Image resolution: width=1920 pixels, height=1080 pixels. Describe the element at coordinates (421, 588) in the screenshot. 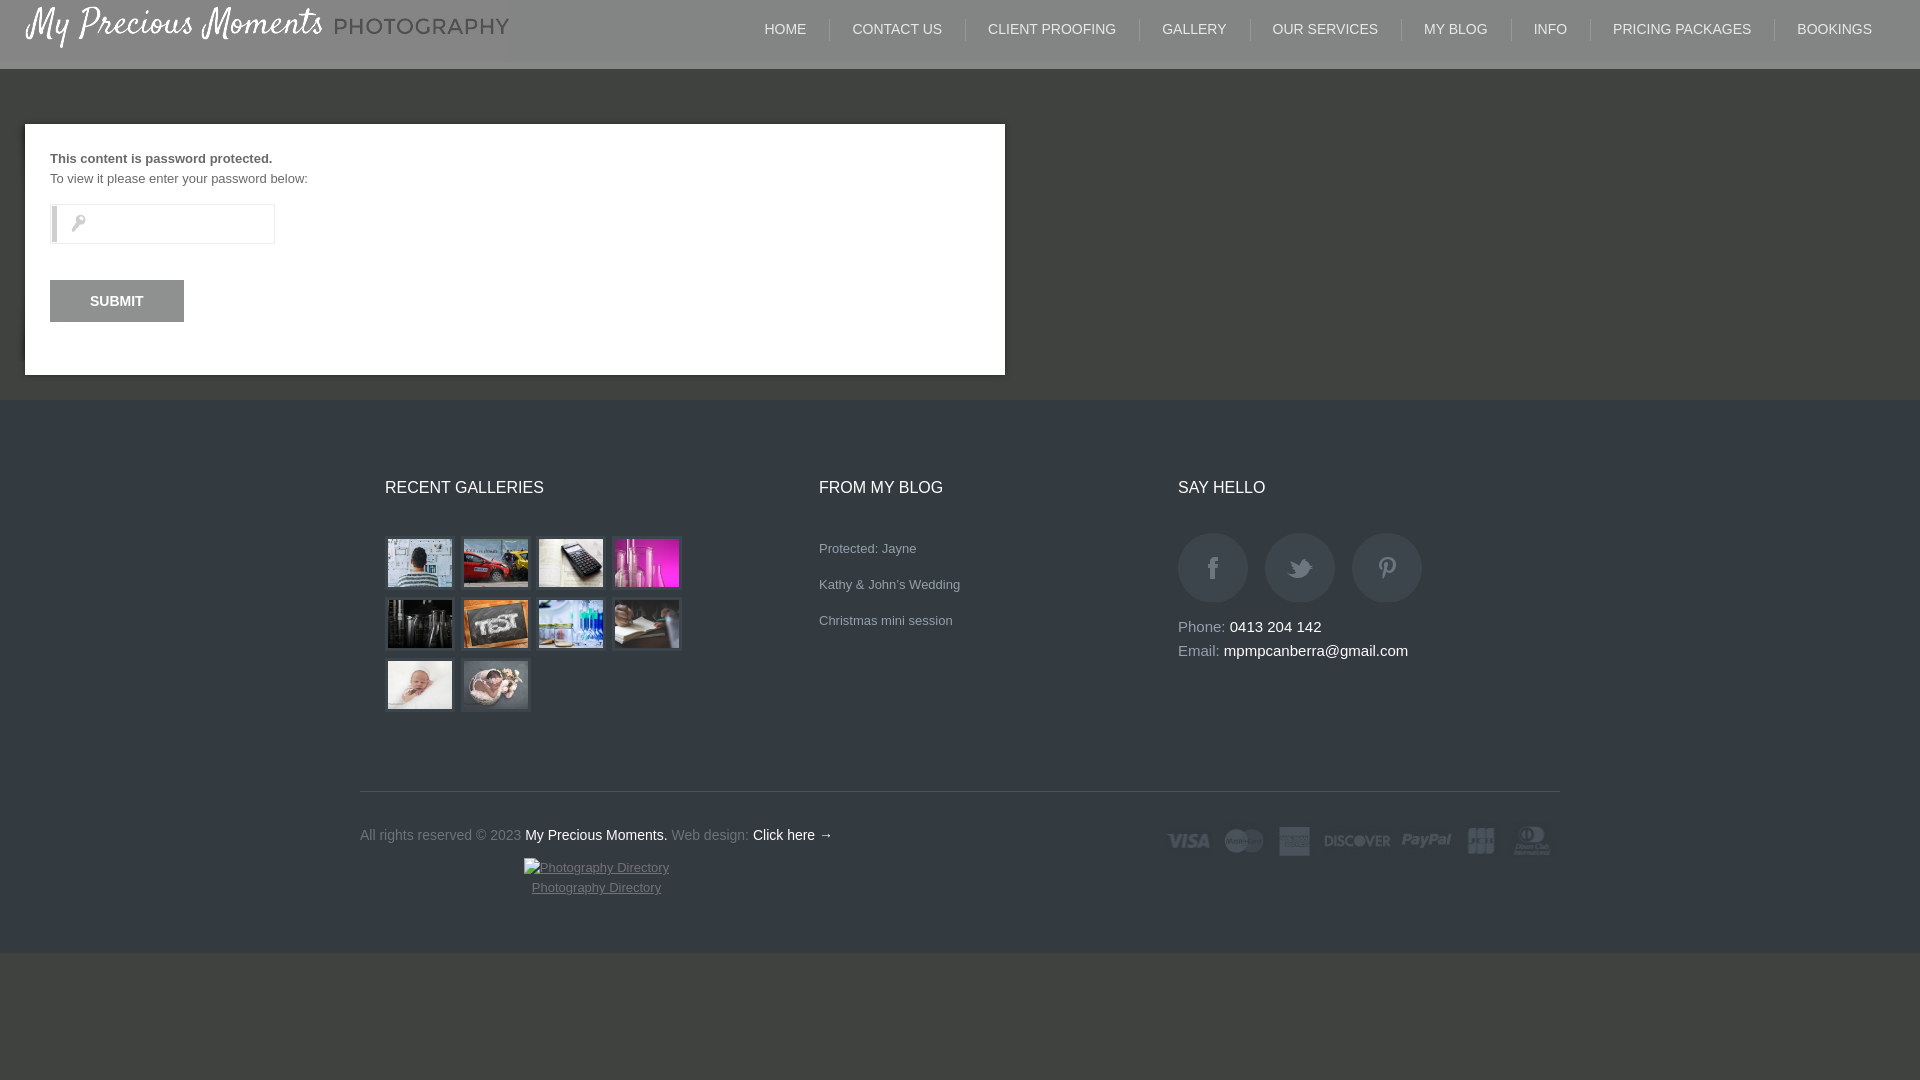

I see ` ` at that location.